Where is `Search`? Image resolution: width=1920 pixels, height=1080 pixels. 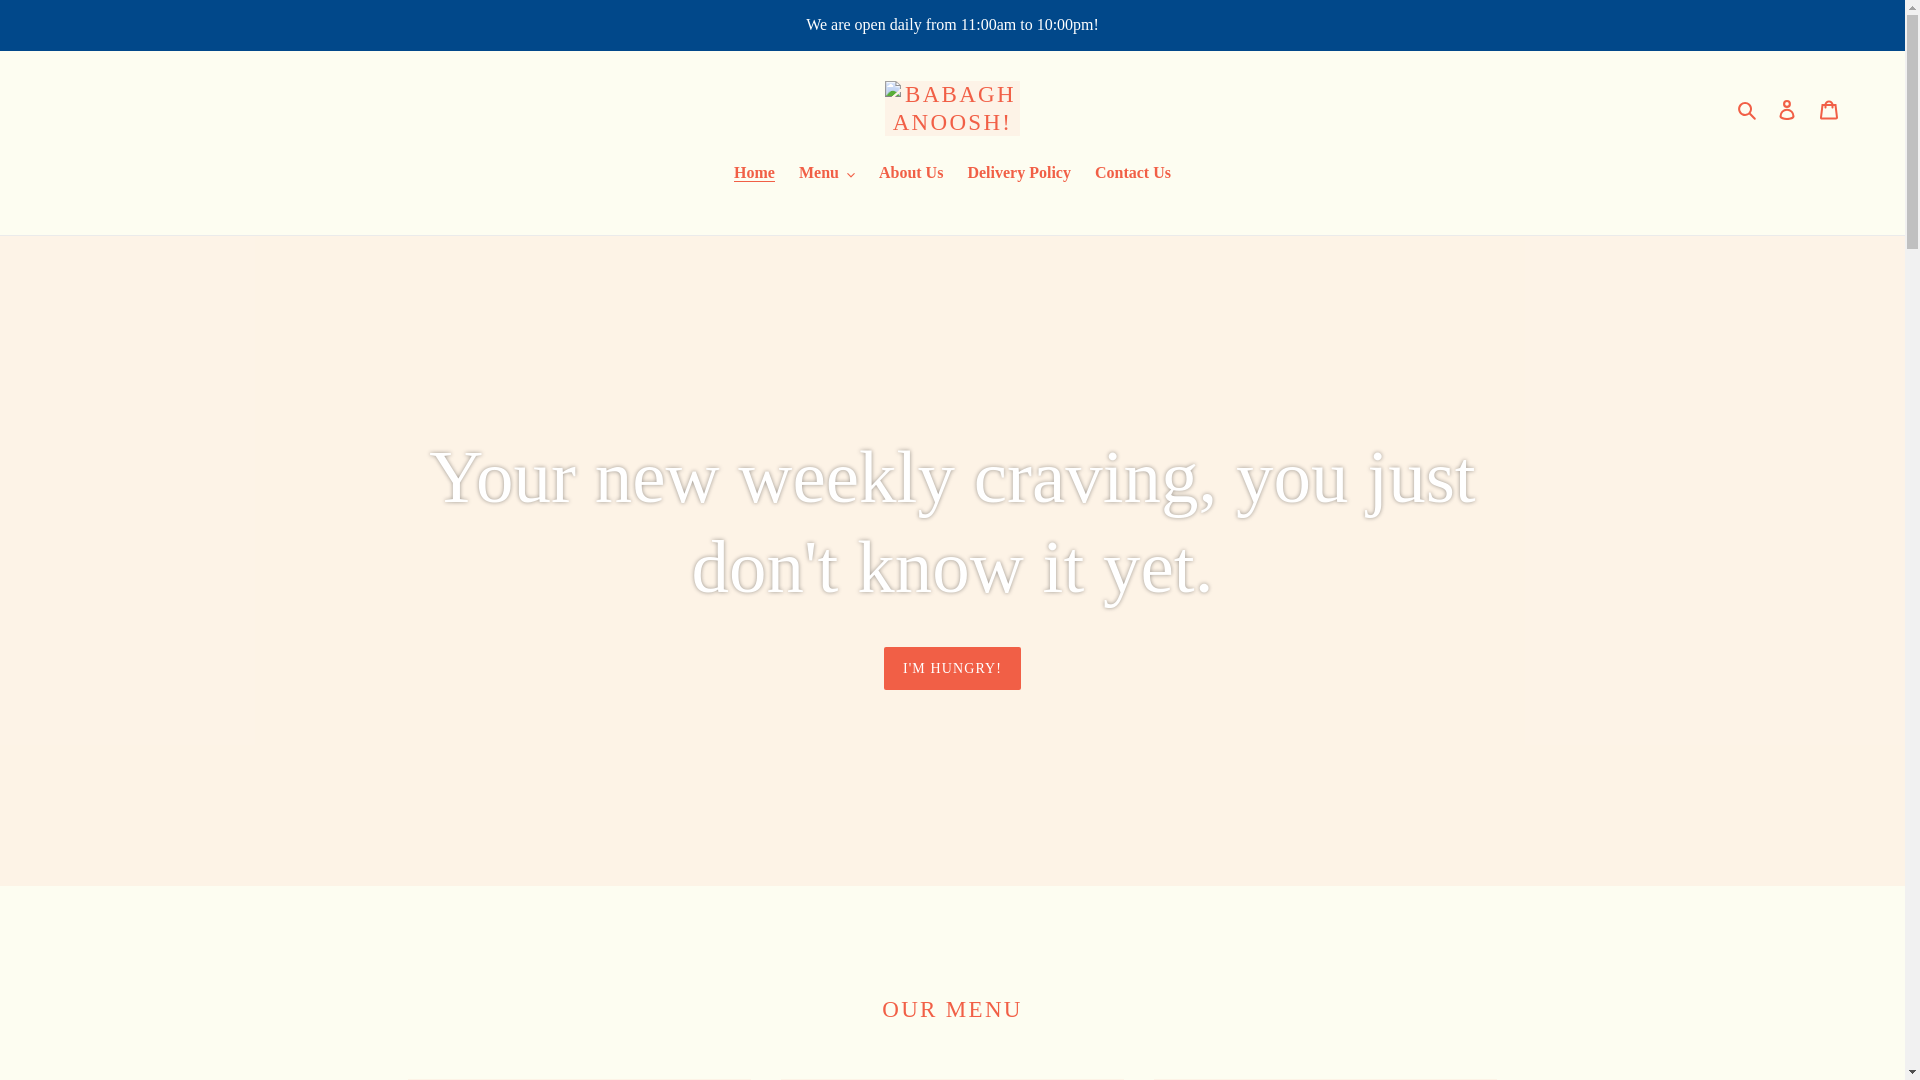 Search is located at coordinates (1748, 109).